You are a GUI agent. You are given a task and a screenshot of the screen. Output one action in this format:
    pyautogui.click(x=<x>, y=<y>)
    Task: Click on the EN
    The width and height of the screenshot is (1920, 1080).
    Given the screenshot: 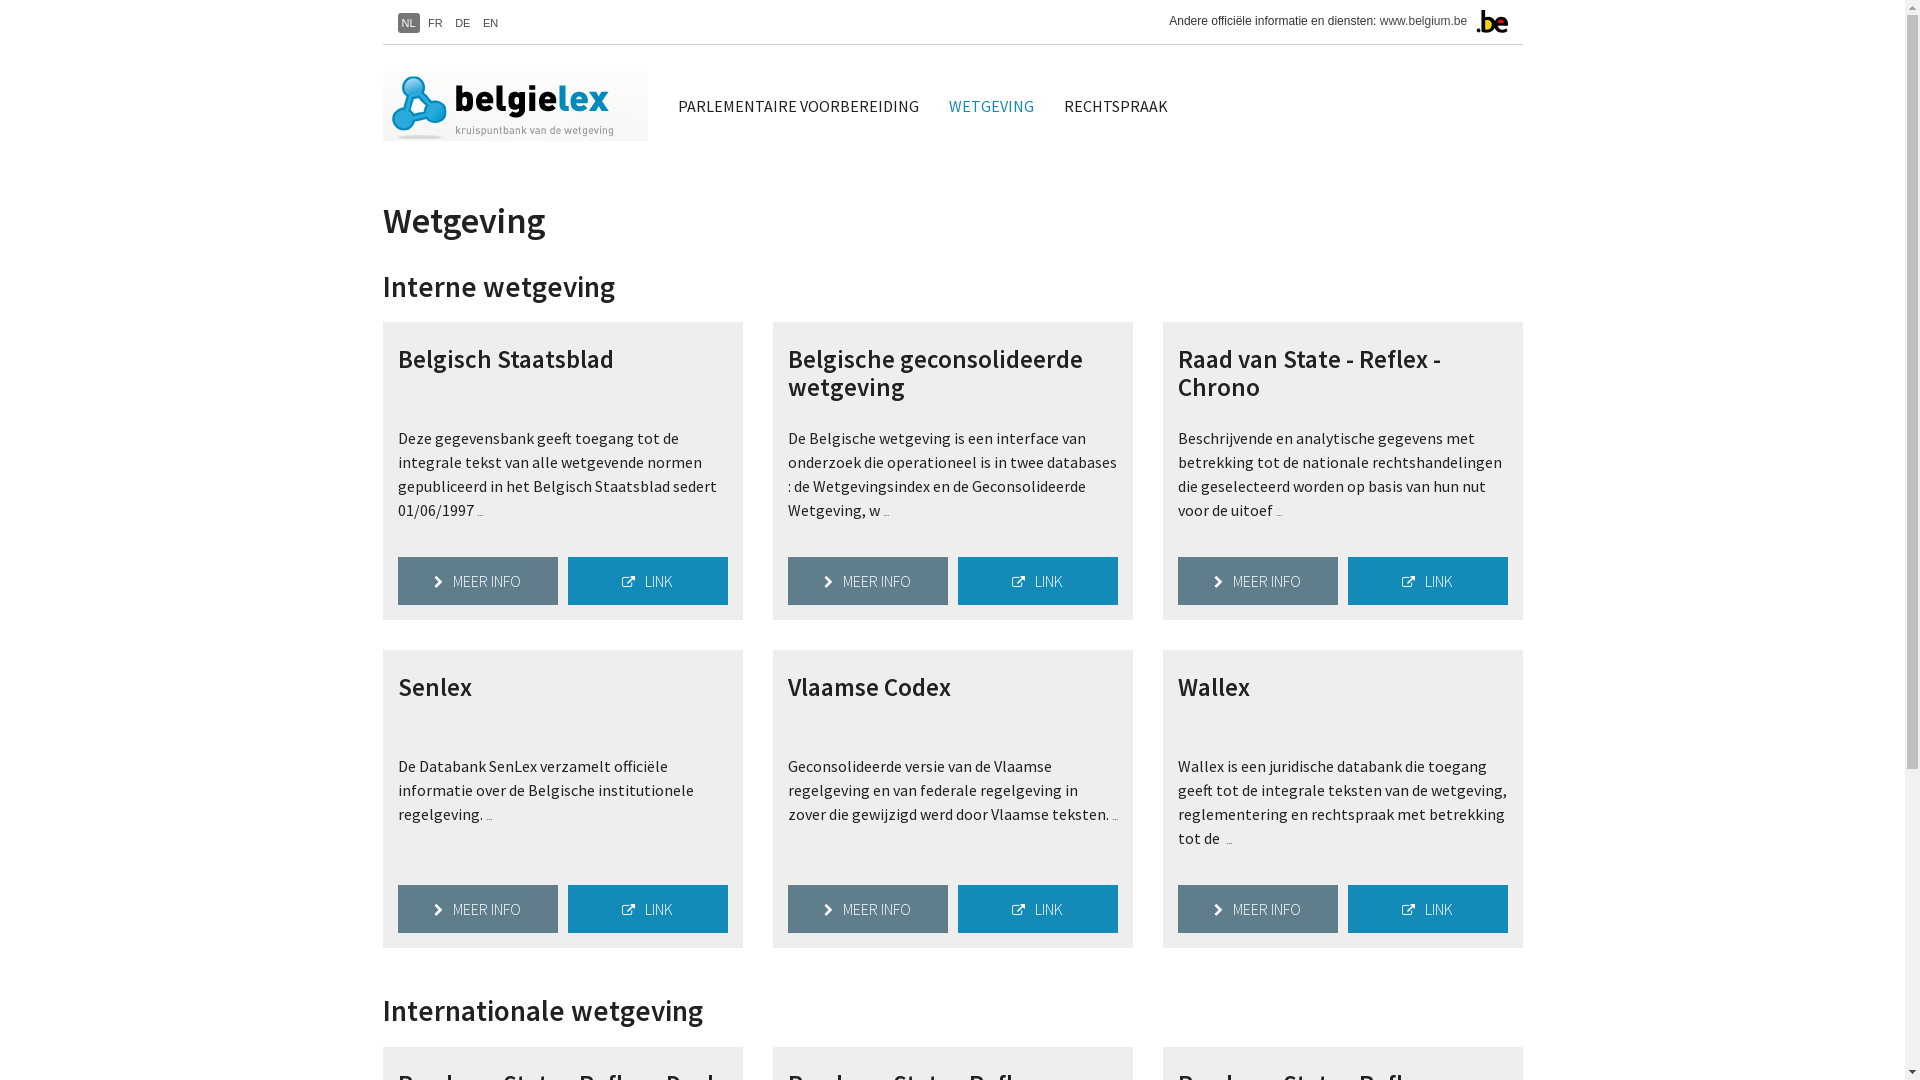 What is the action you would take?
    pyautogui.click(x=490, y=23)
    